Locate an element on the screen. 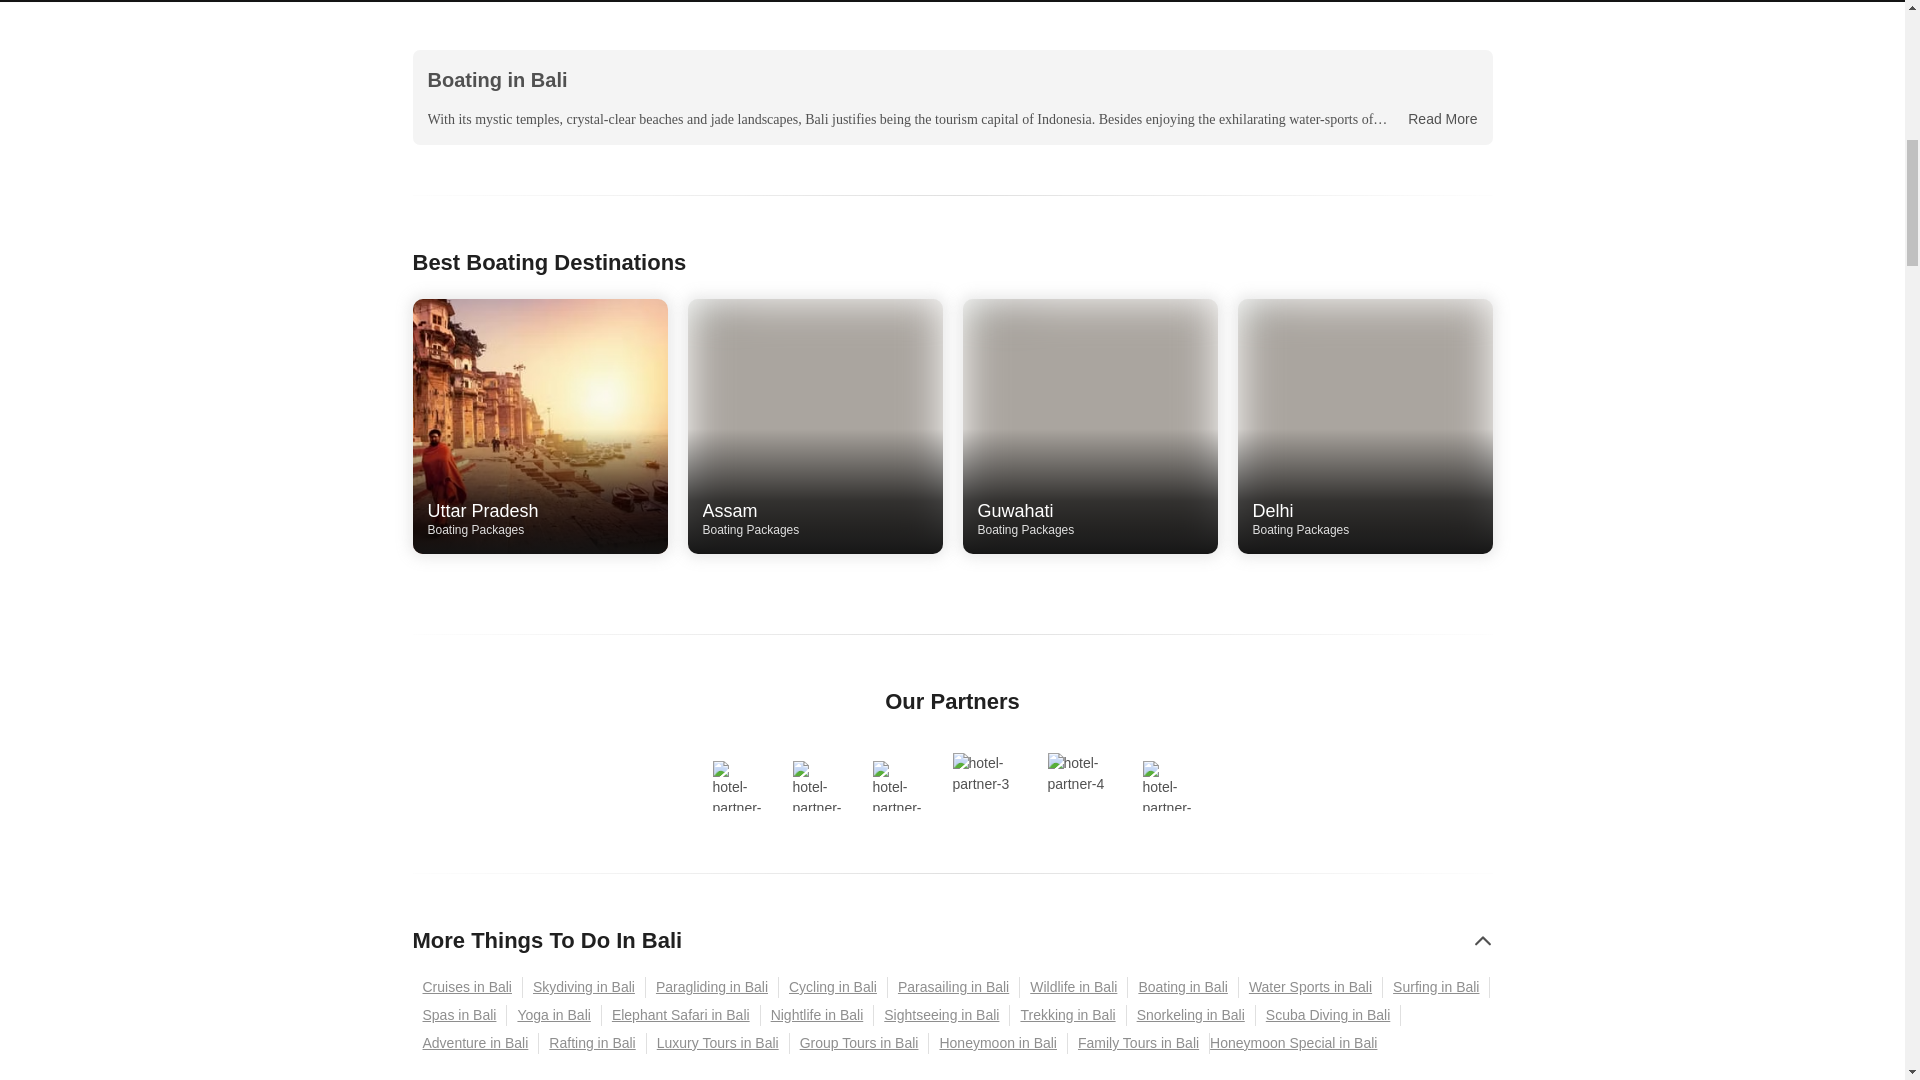 This screenshot has width=1920, height=1080. Family Tours in Bali is located at coordinates (1090, 520).